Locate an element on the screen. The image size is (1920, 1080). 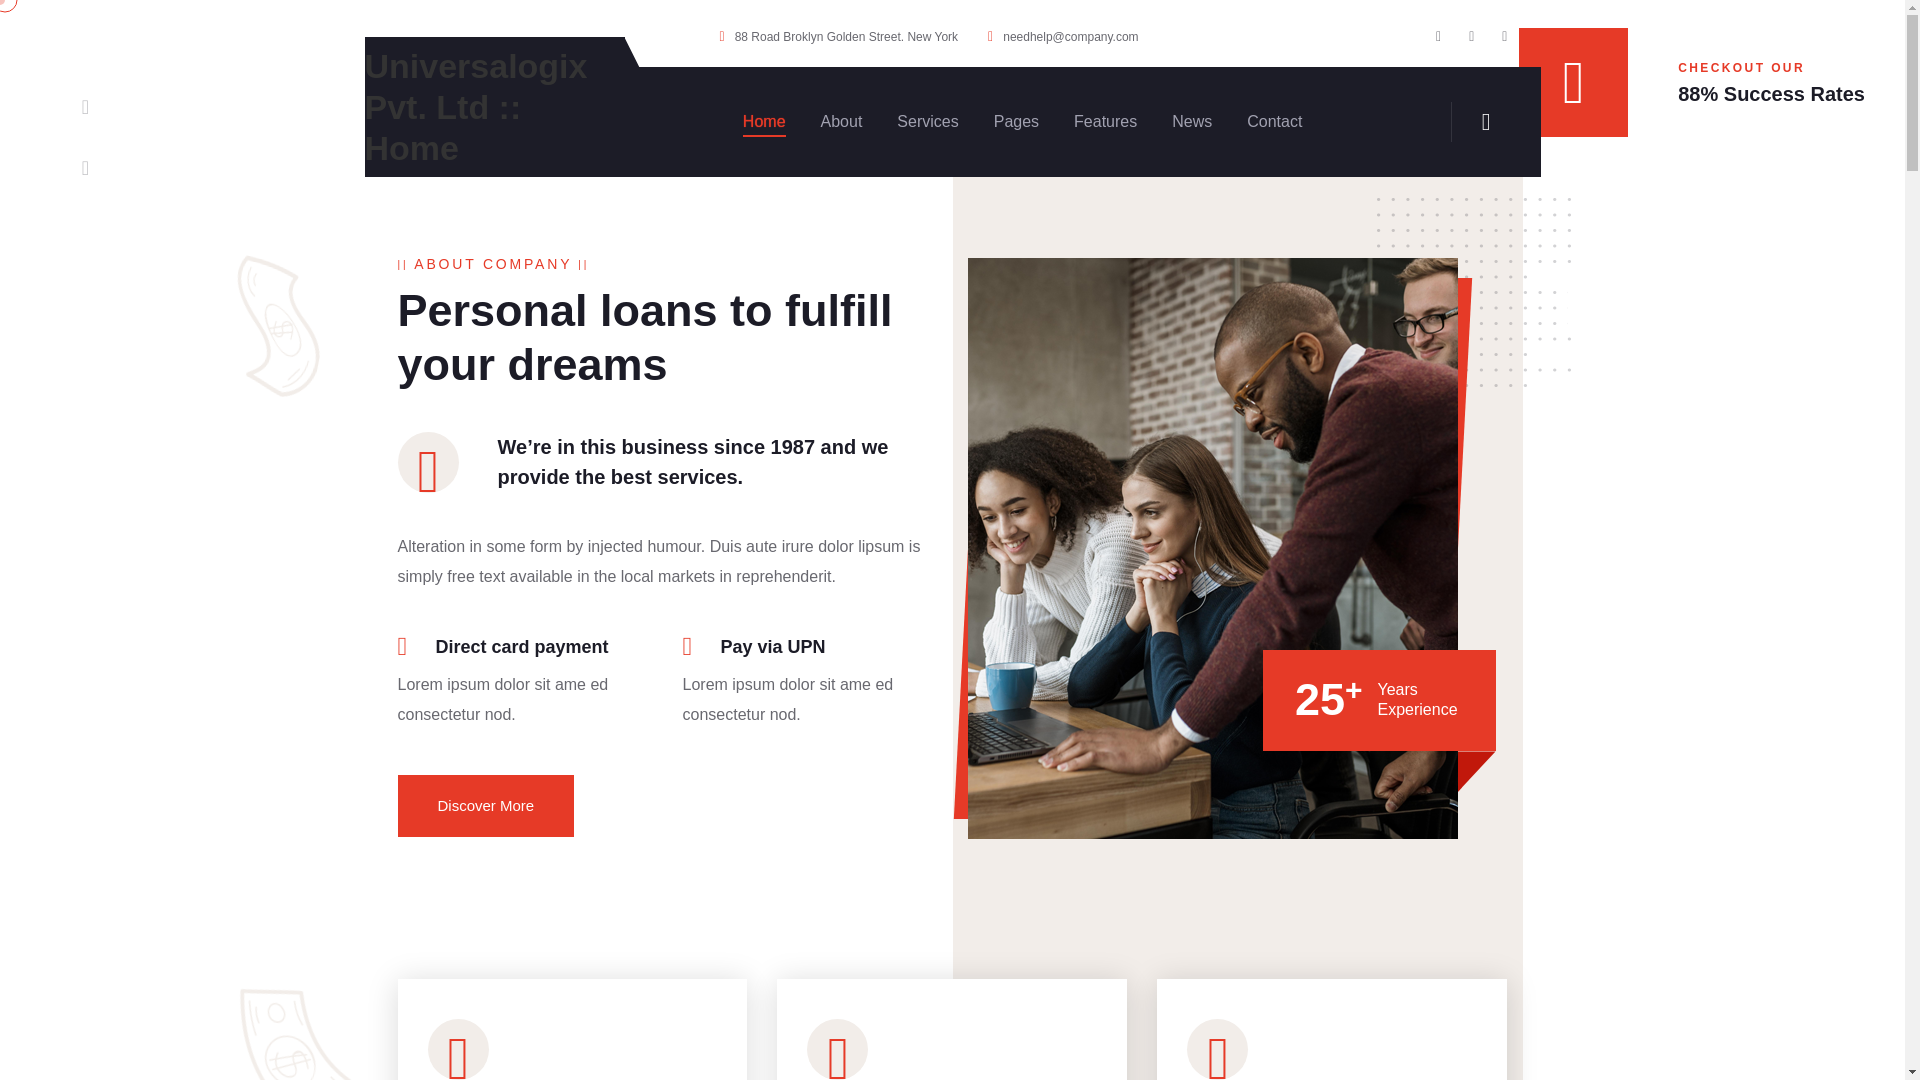
Contact is located at coordinates (1274, 122).